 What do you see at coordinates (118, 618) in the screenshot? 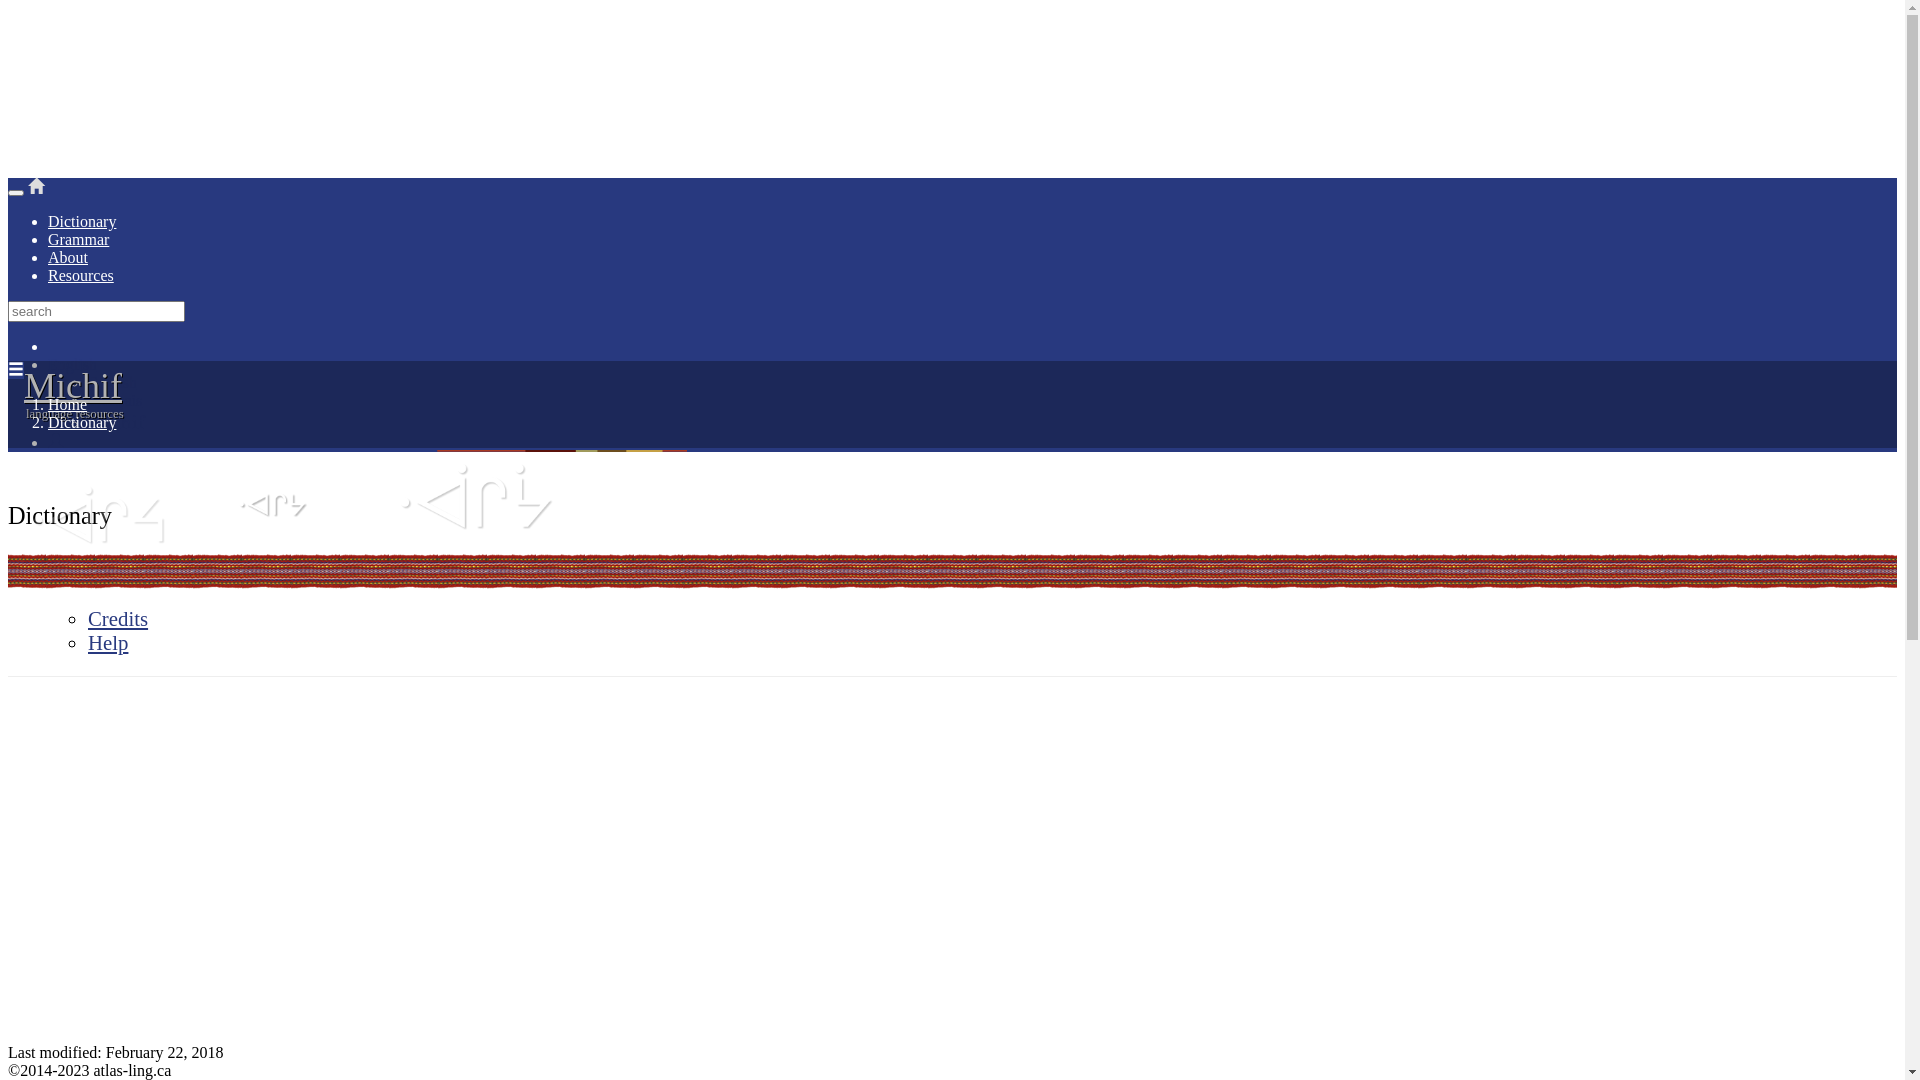
I see `Credits` at bounding box center [118, 618].